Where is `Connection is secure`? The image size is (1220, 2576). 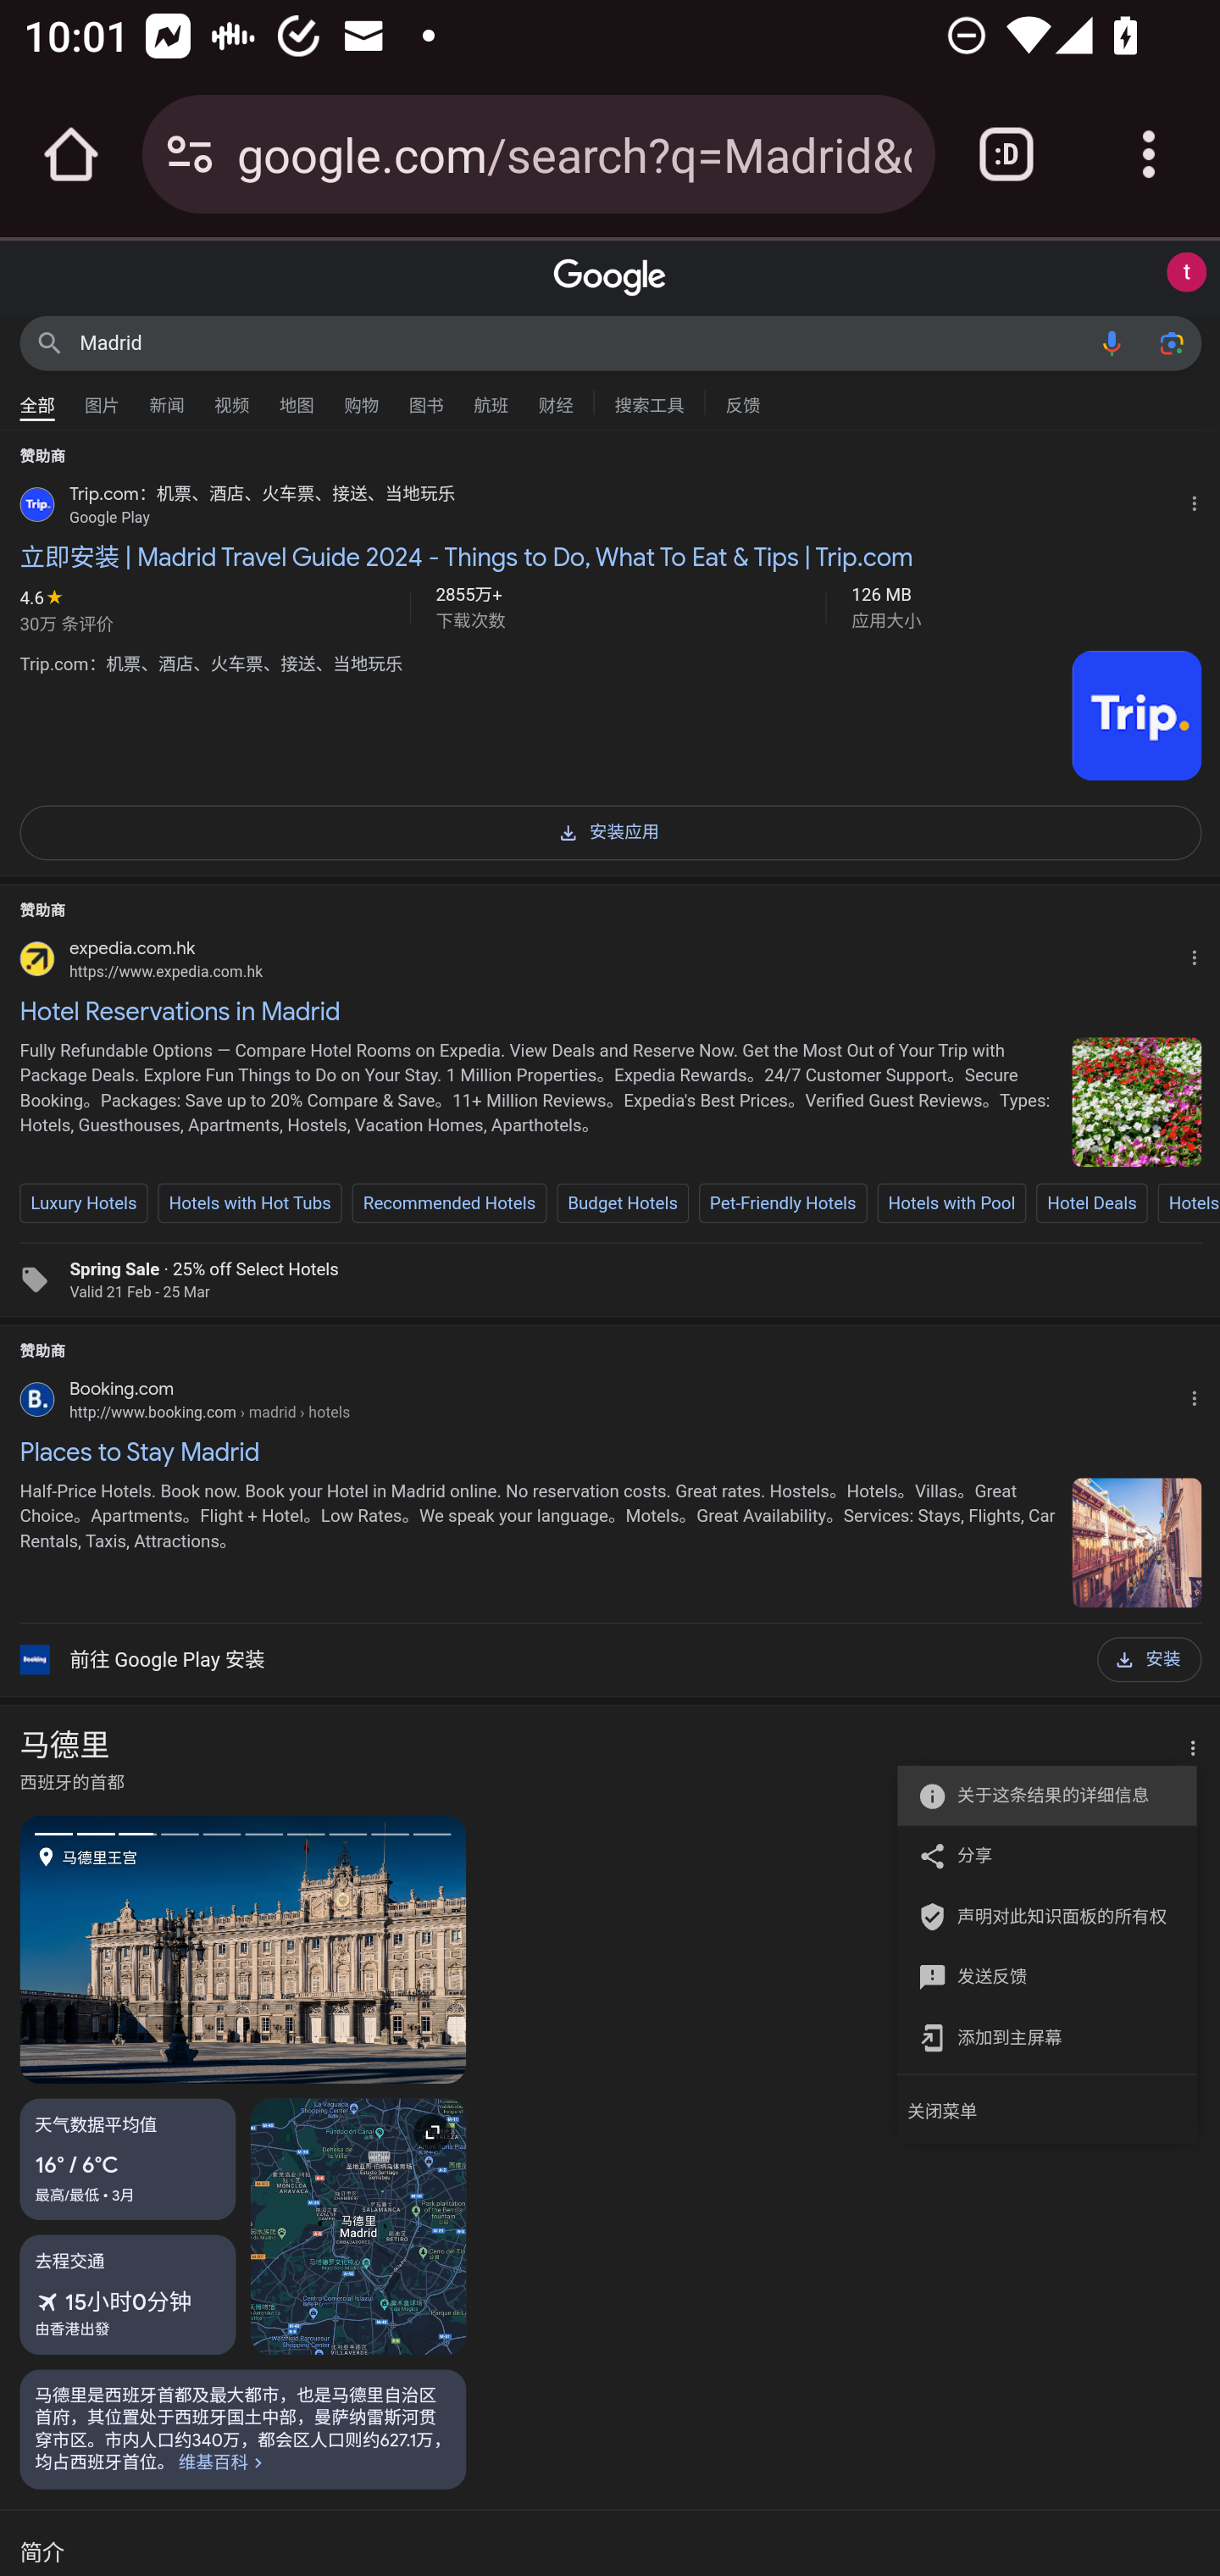
Connection is secure is located at coordinates (190, 154).